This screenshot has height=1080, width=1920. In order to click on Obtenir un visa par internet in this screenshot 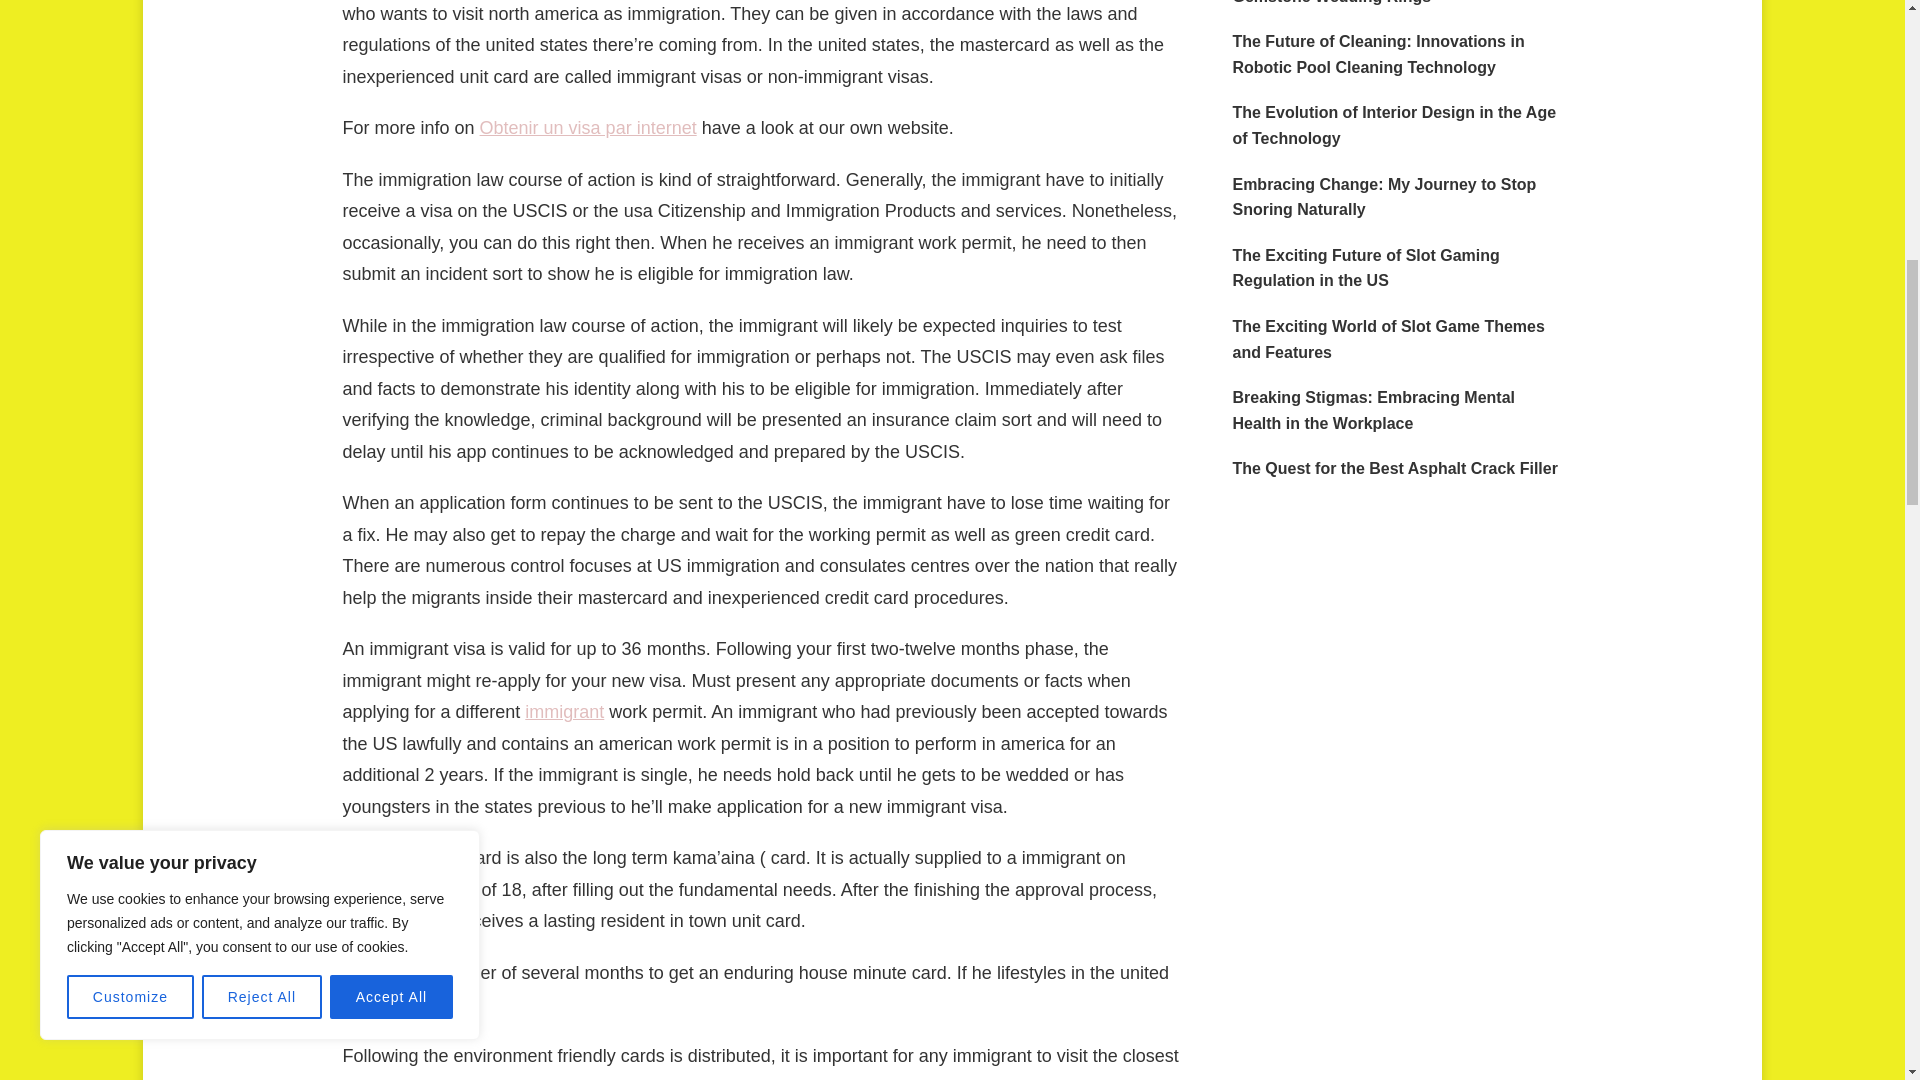, I will do `click(588, 128)`.